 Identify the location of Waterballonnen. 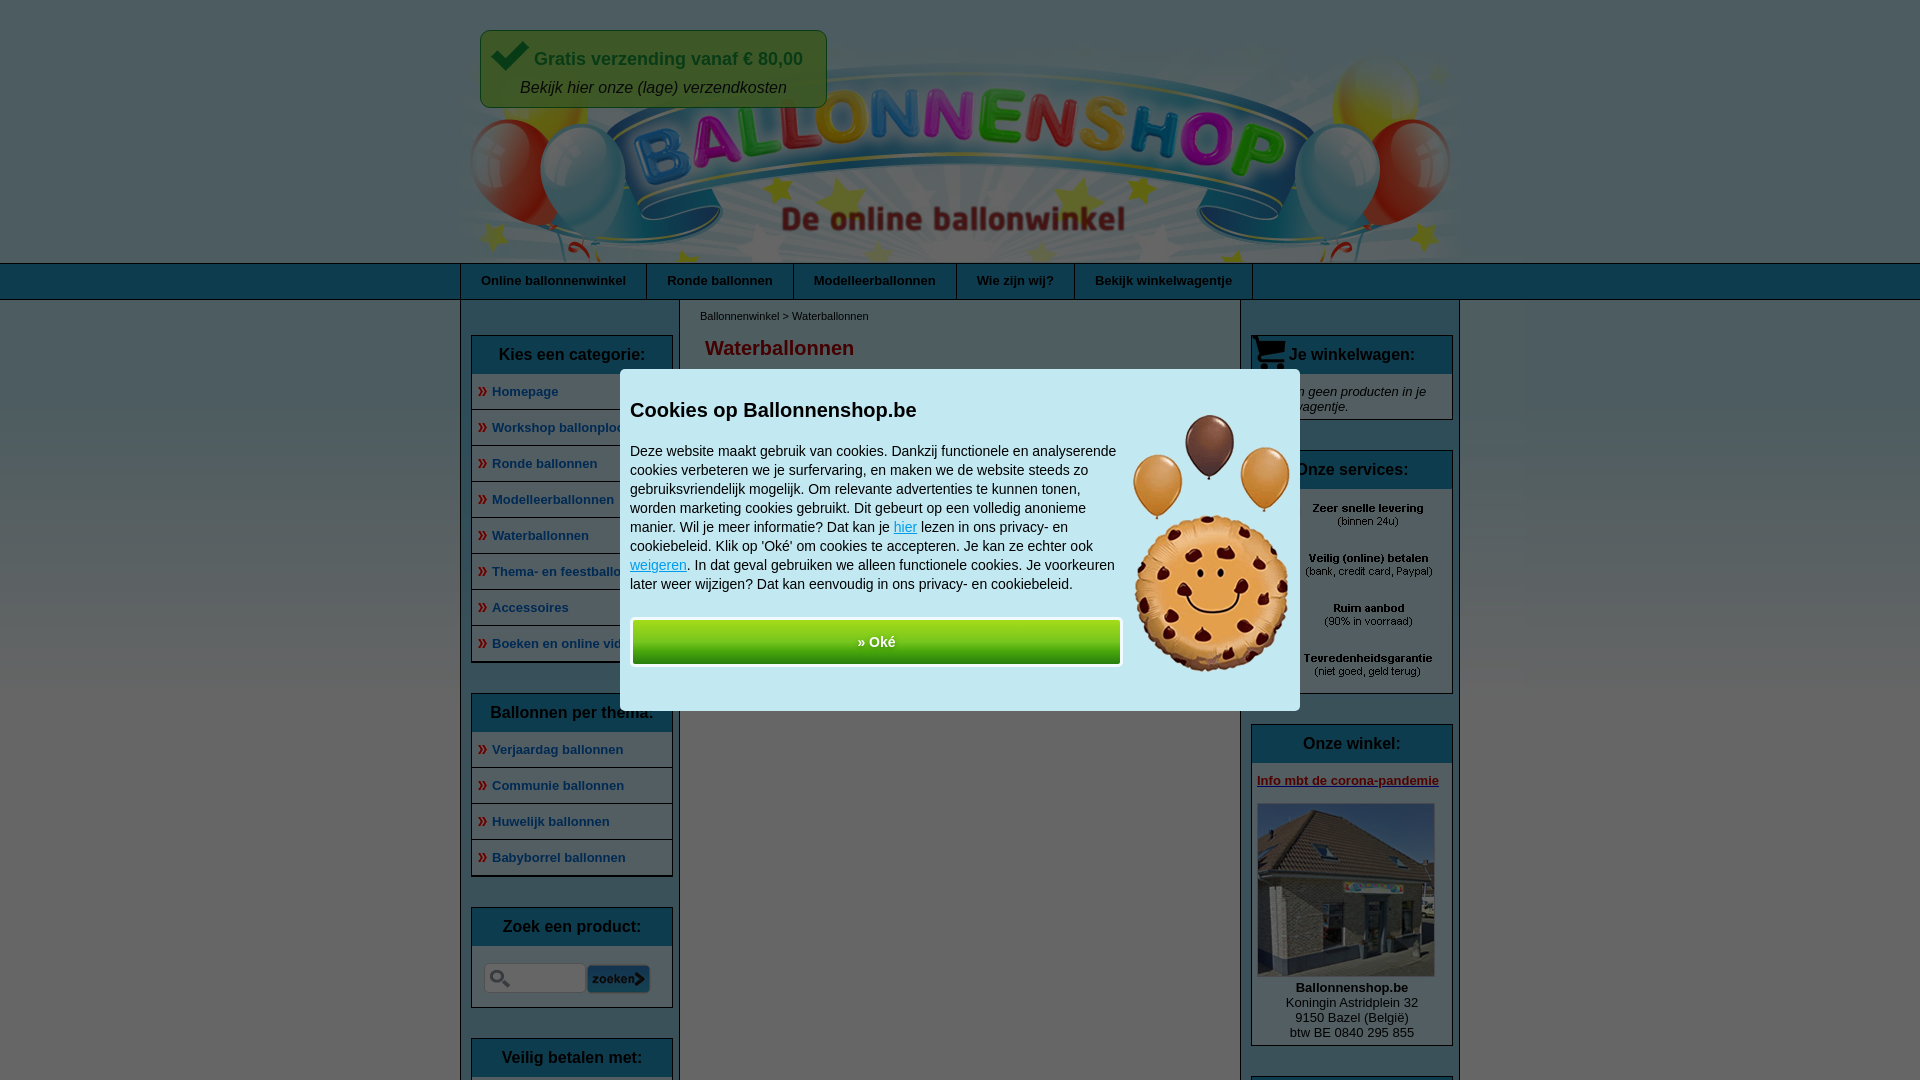
(780, 348).